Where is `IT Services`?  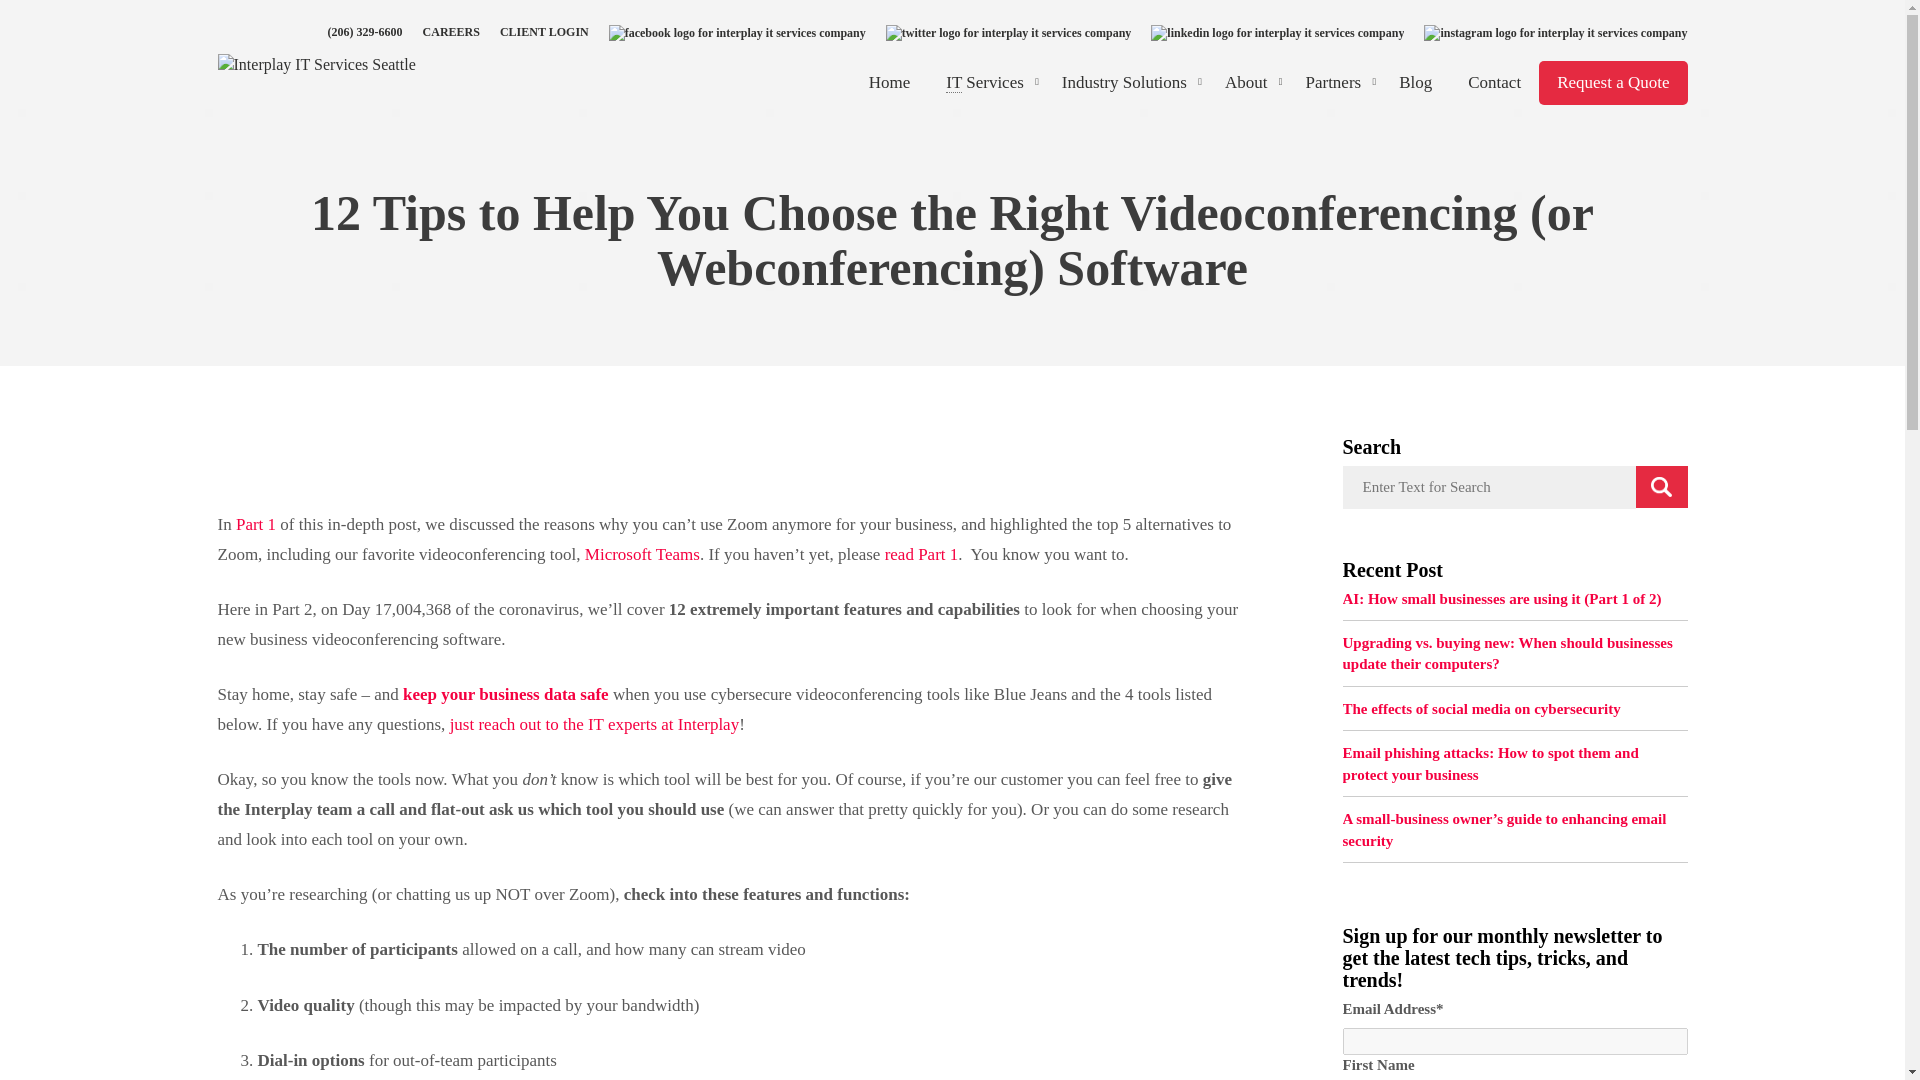
IT Services is located at coordinates (986, 82).